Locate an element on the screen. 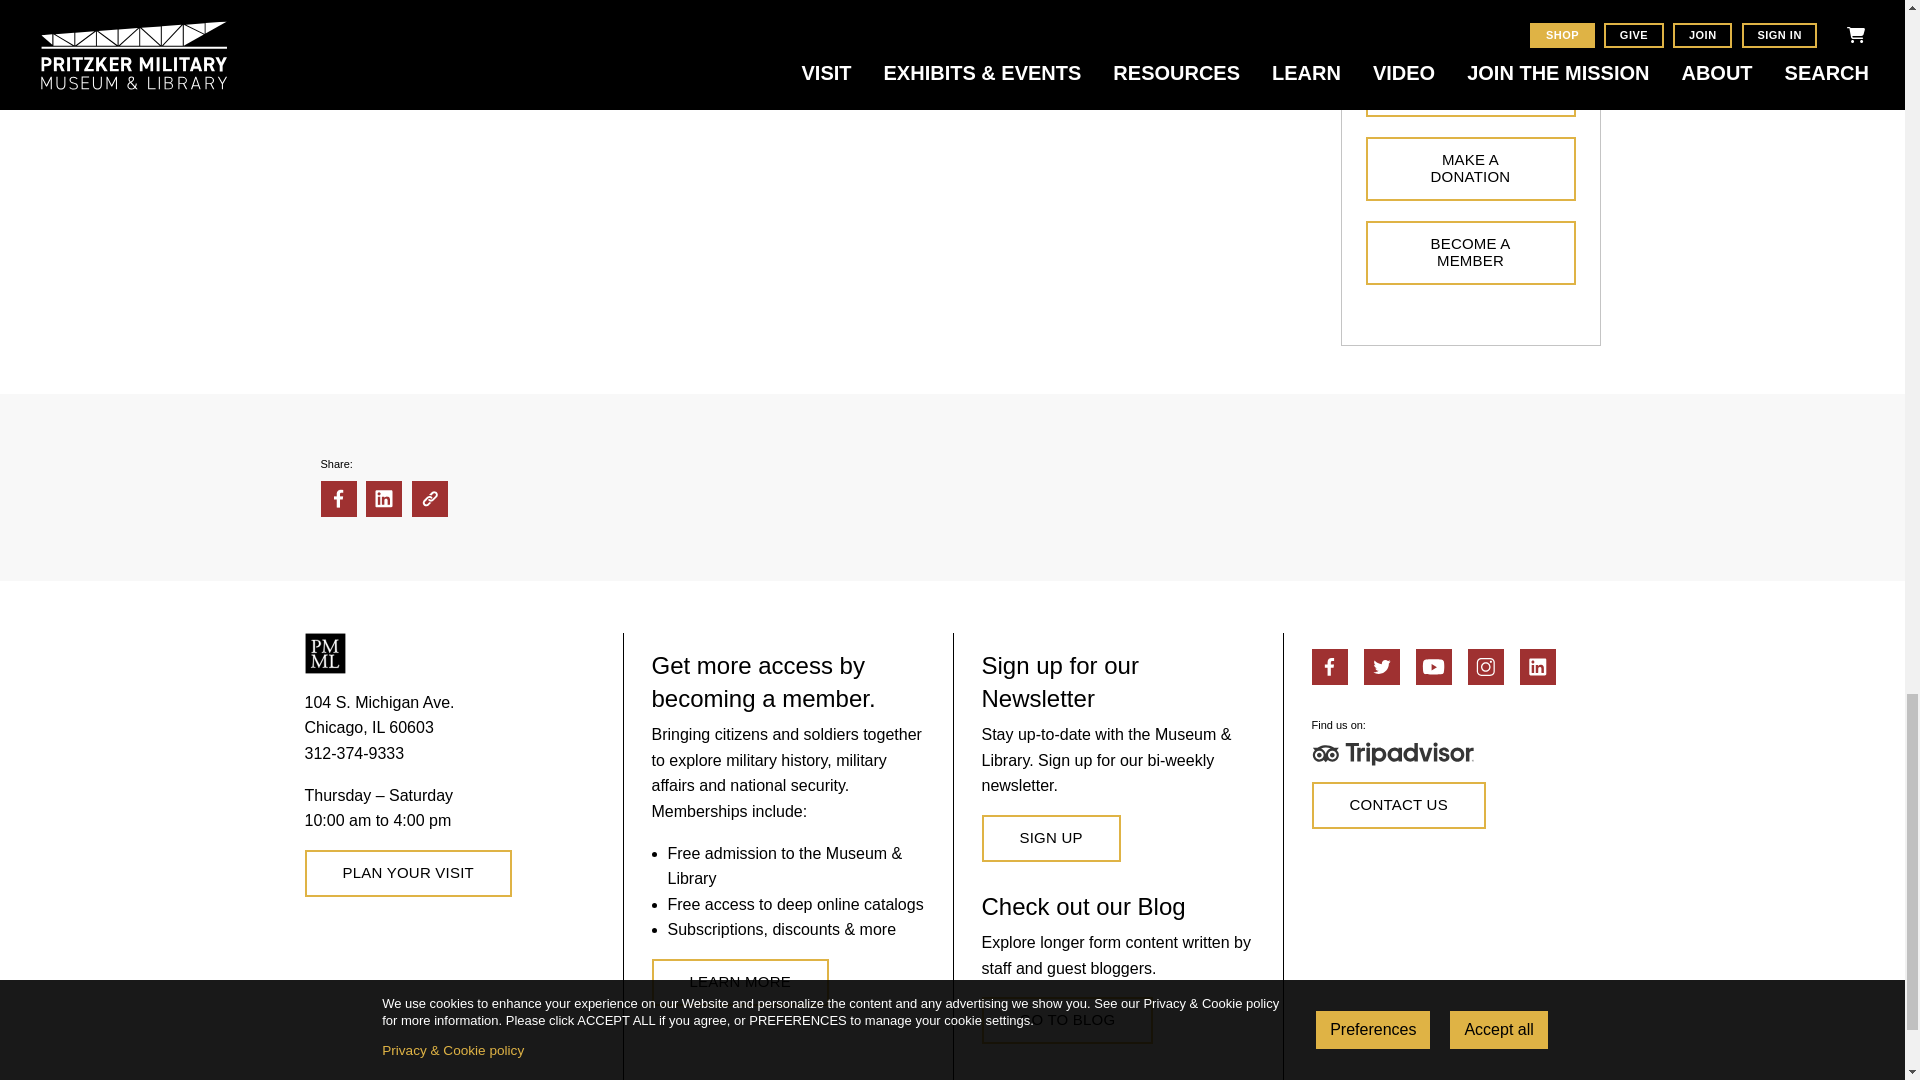 This screenshot has width=1920, height=1080. Facebook is located at coordinates (1329, 666).